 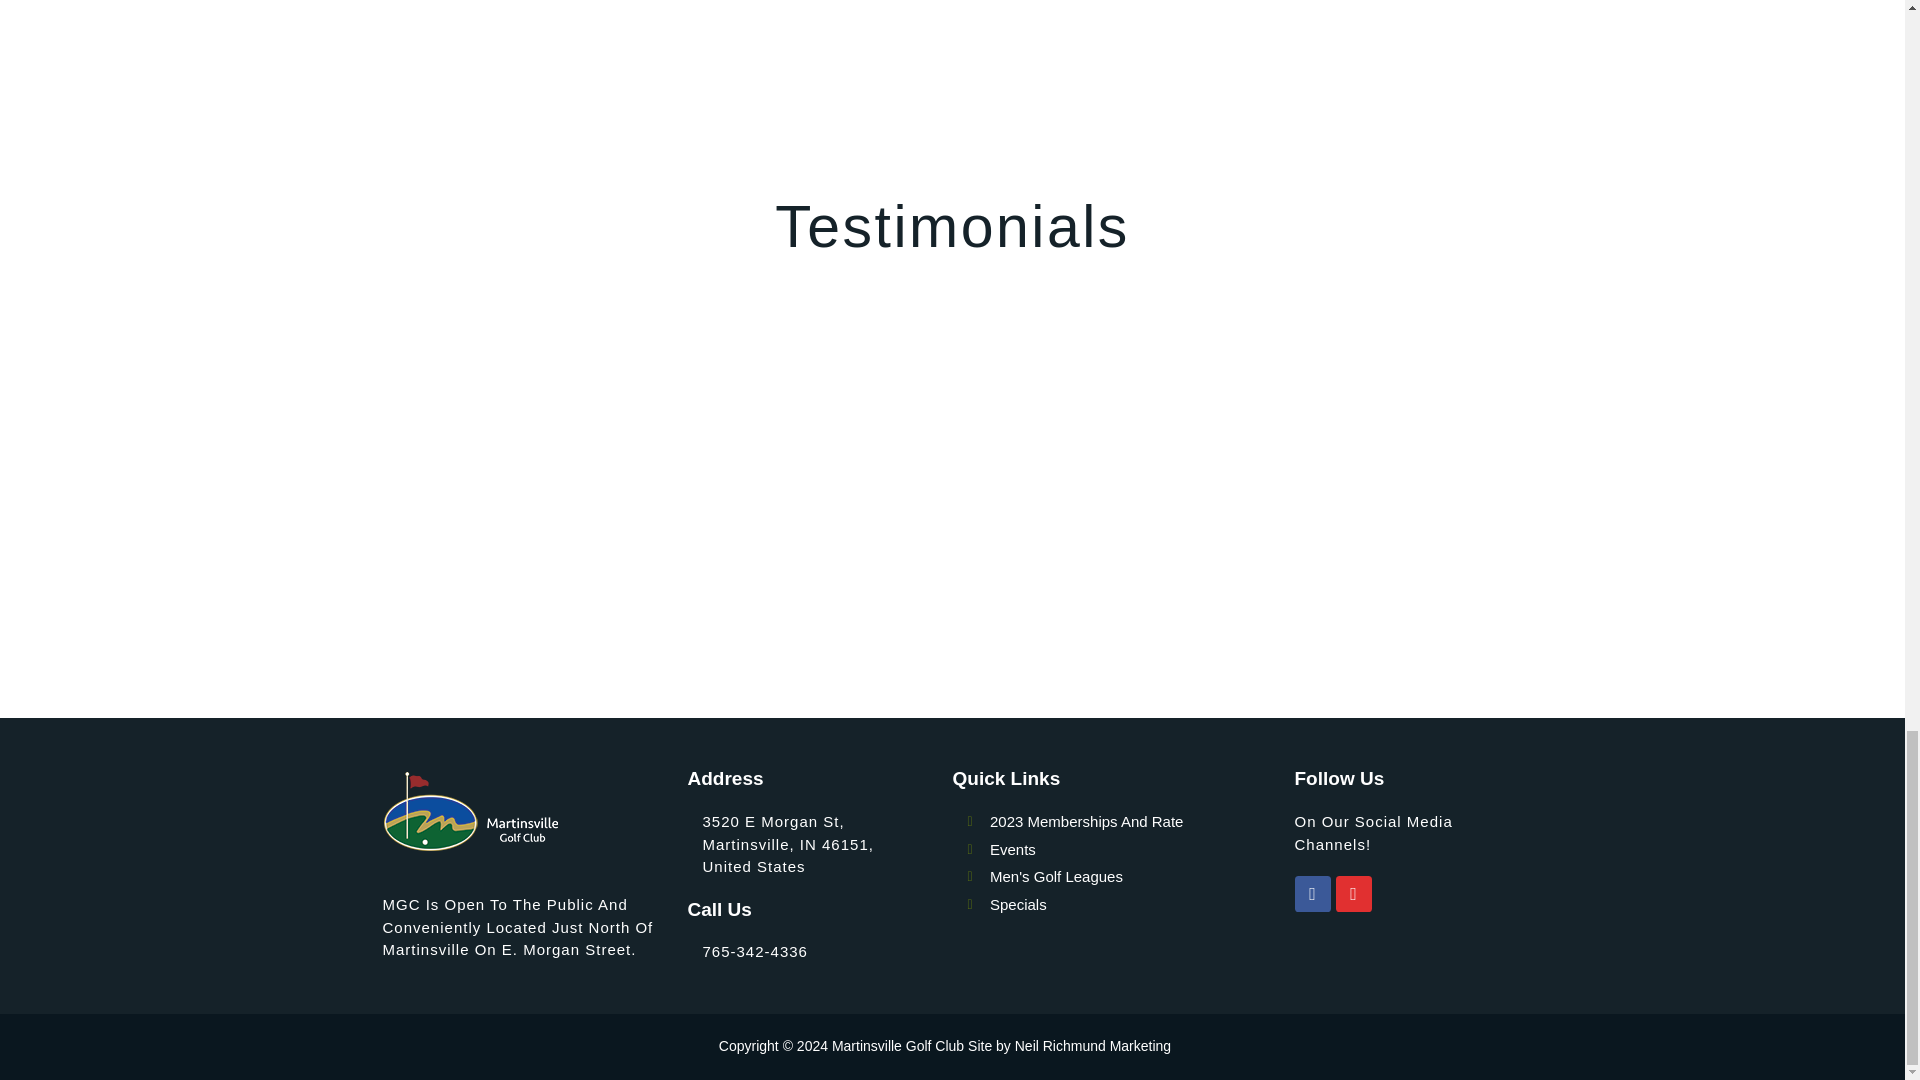 I want to click on Instagram, so click(x=1354, y=893).